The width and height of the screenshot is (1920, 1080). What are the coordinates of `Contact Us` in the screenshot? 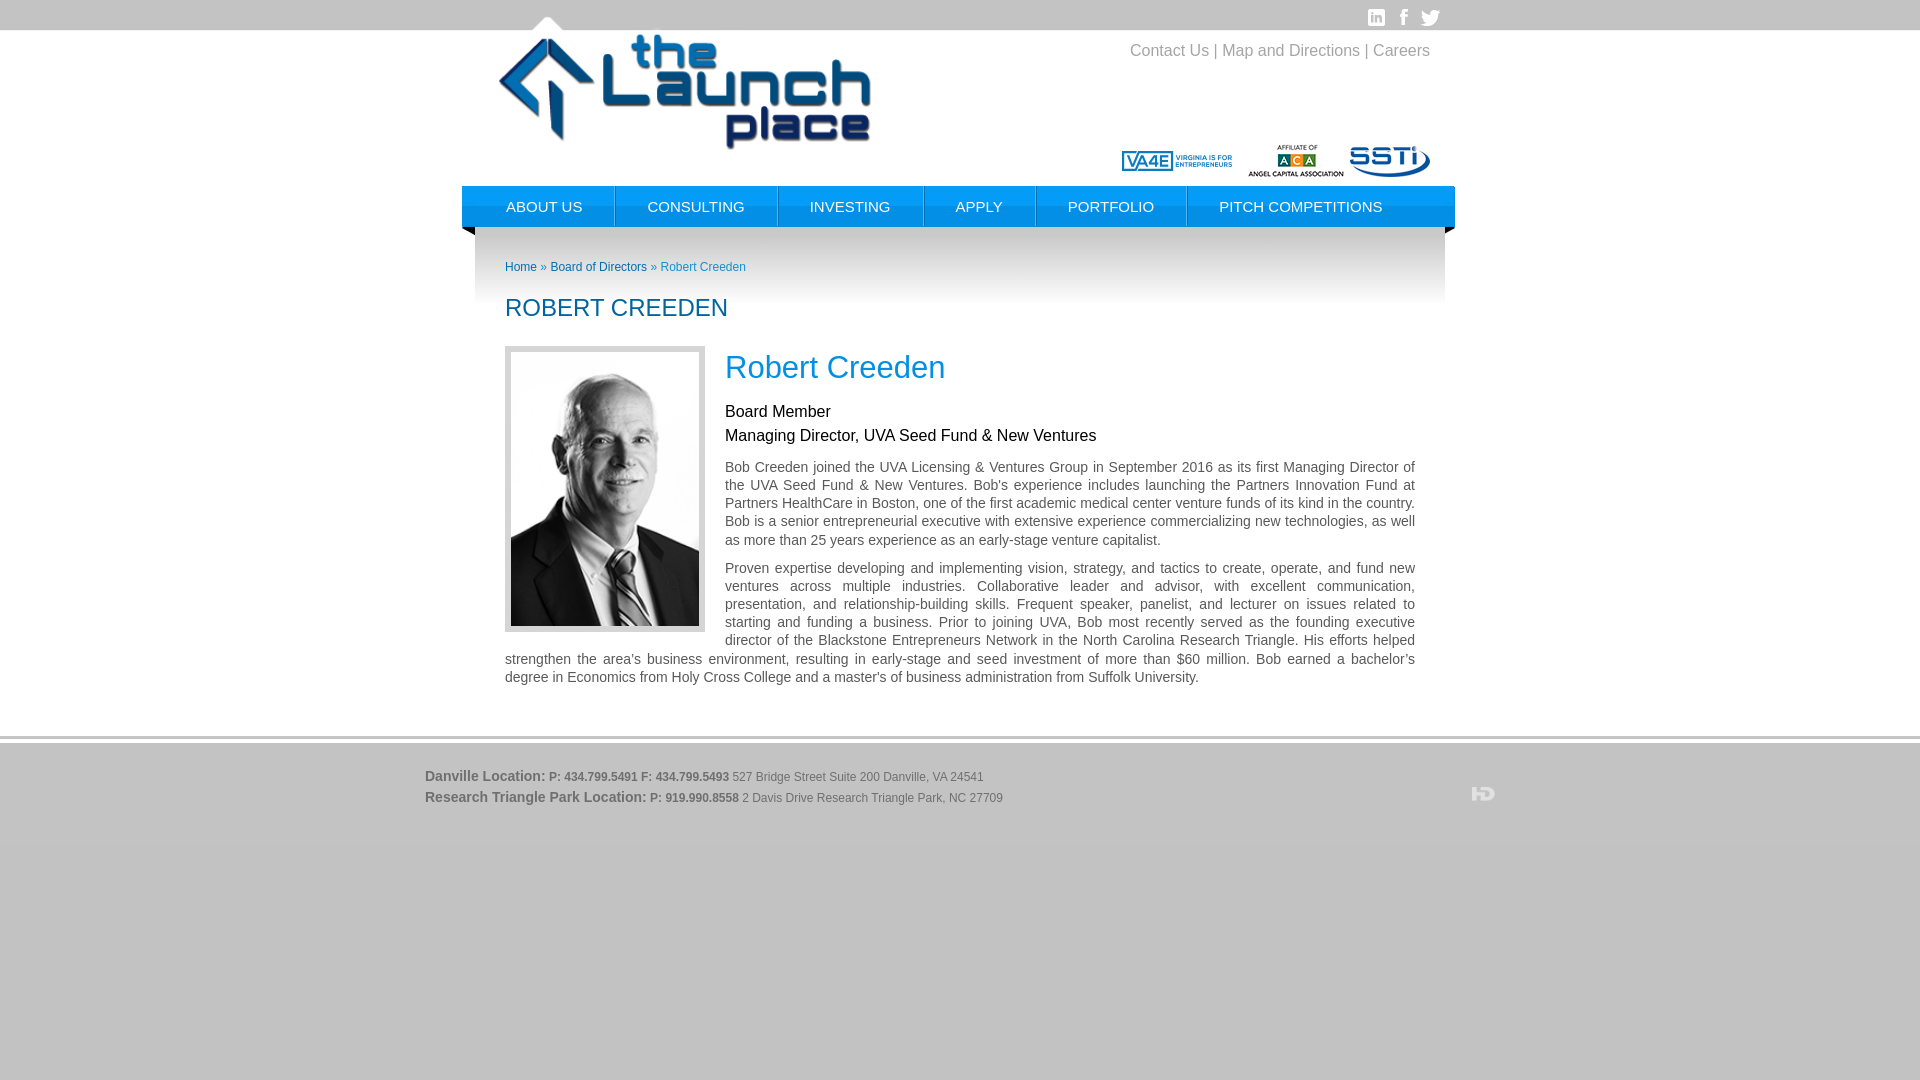 It's located at (1170, 50).